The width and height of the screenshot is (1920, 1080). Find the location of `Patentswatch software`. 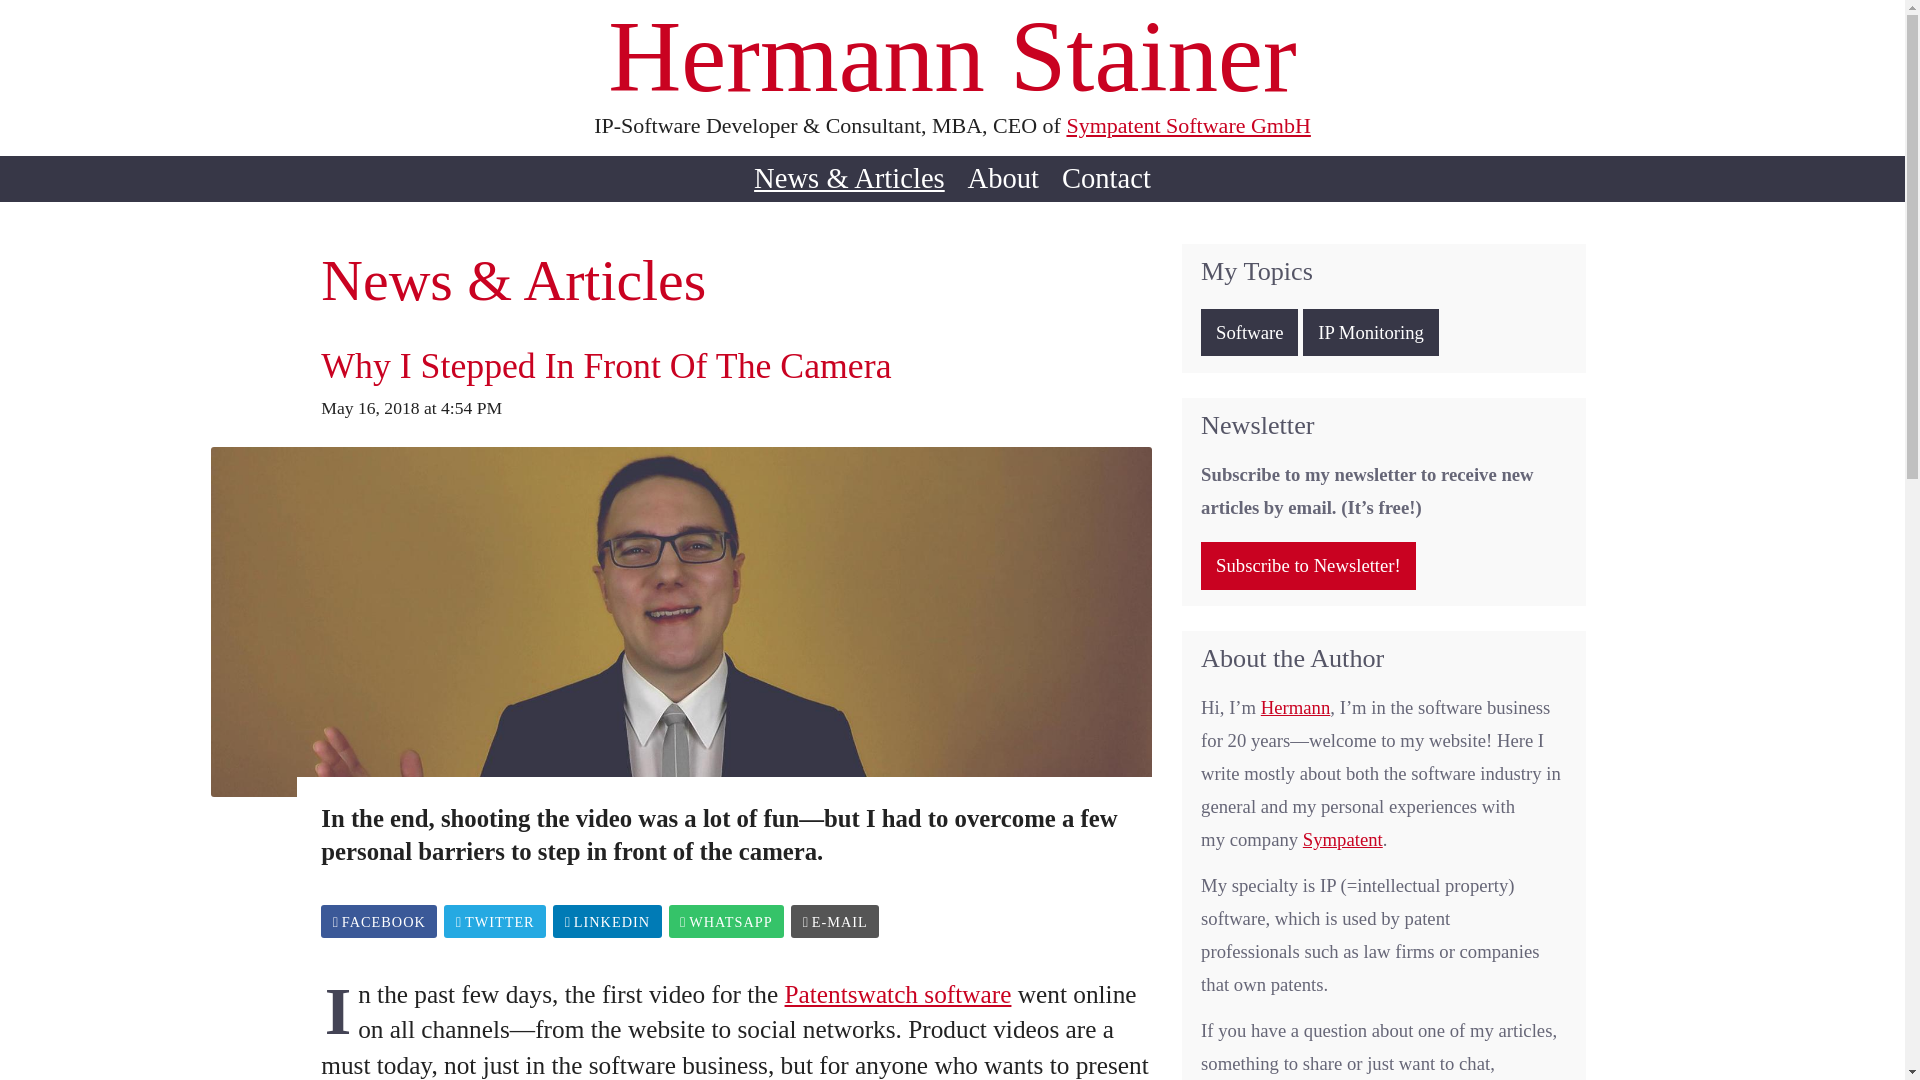

Patentswatch software is located at coordinates (898, 993).